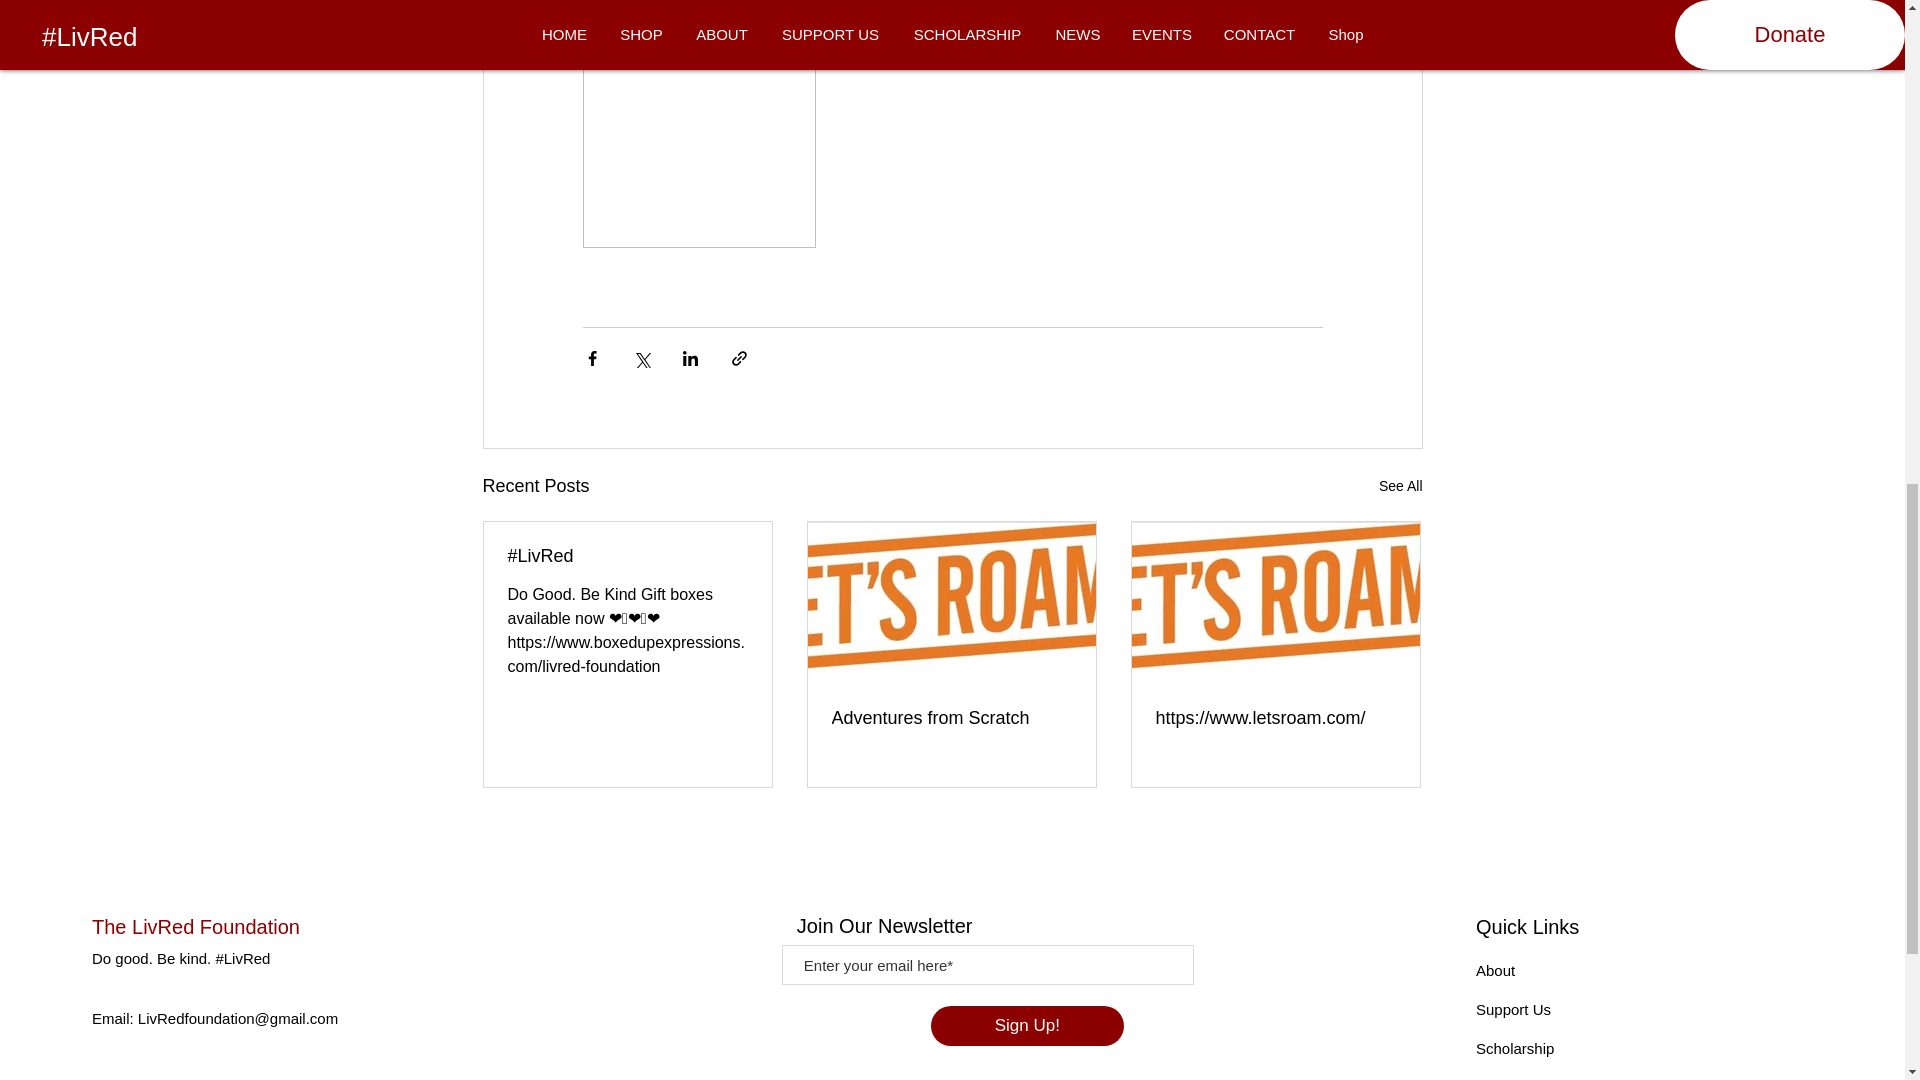 The image size is (1920, 1080). Describe the element at coordinates (1495, 970) in the screenshot. I see `About` at that location.